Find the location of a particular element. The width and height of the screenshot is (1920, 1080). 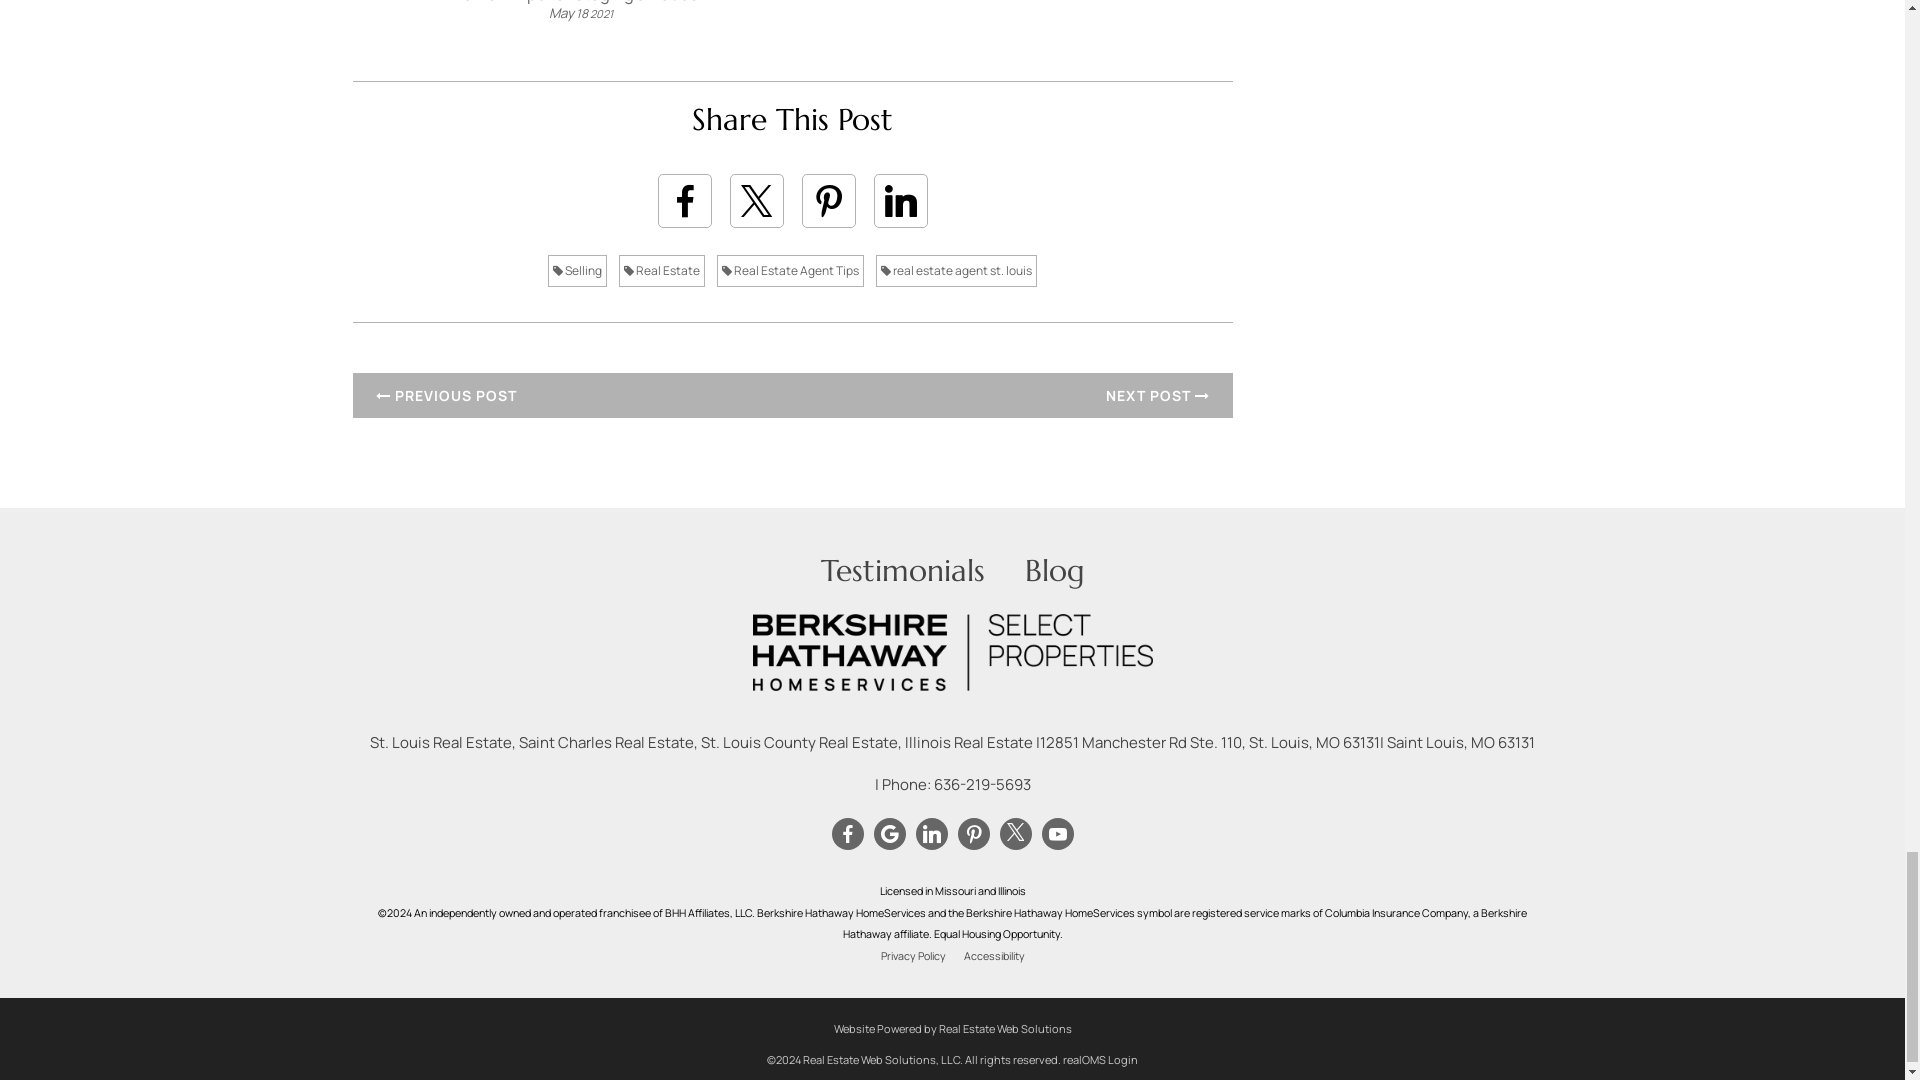

Visit me on Google is located at coordinates (888, 834).